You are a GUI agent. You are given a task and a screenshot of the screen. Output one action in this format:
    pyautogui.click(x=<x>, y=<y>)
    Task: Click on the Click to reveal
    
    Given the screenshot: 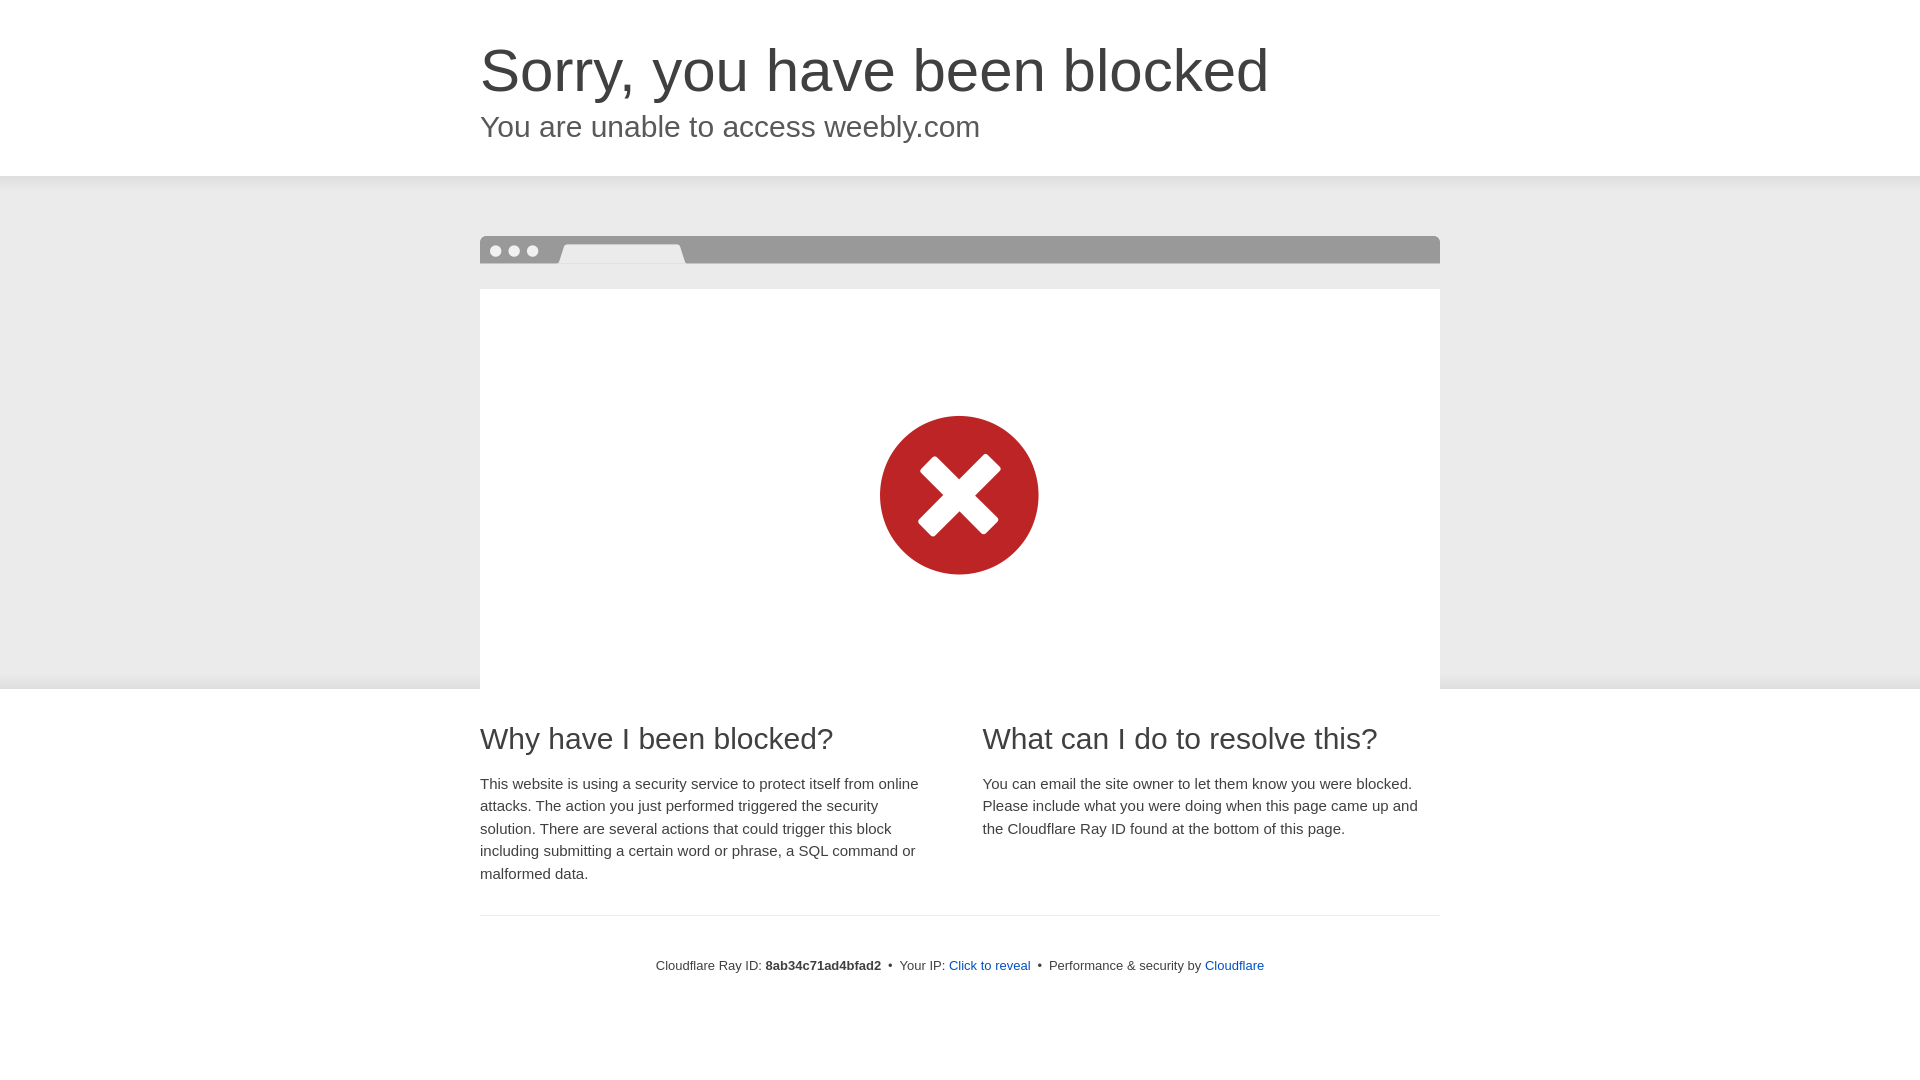 What is the action you would take?
    pyautogui.click(x=990, y=966)
    